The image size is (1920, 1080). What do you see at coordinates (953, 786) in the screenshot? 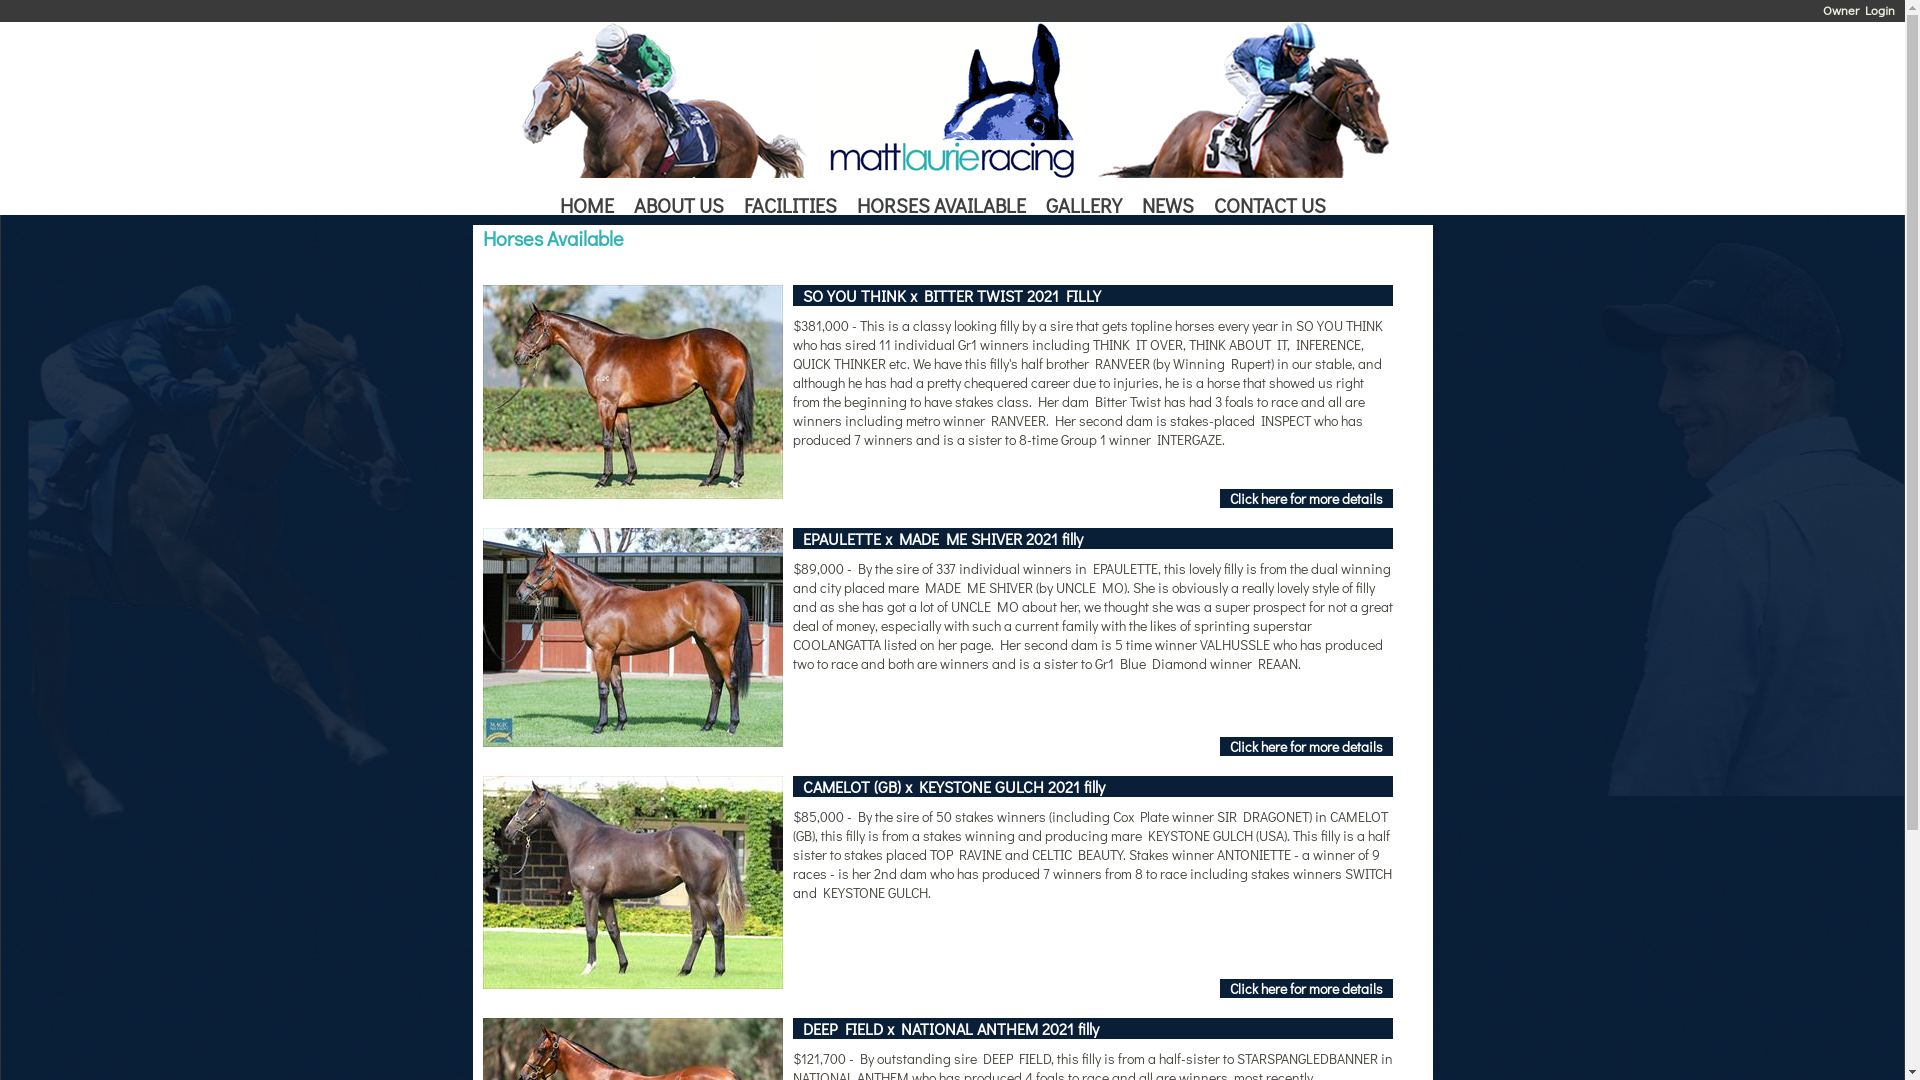
I see `CAMELOT (GB) x KEYSTONE GULCH 2021 filly` at bounding box center [953, 786].